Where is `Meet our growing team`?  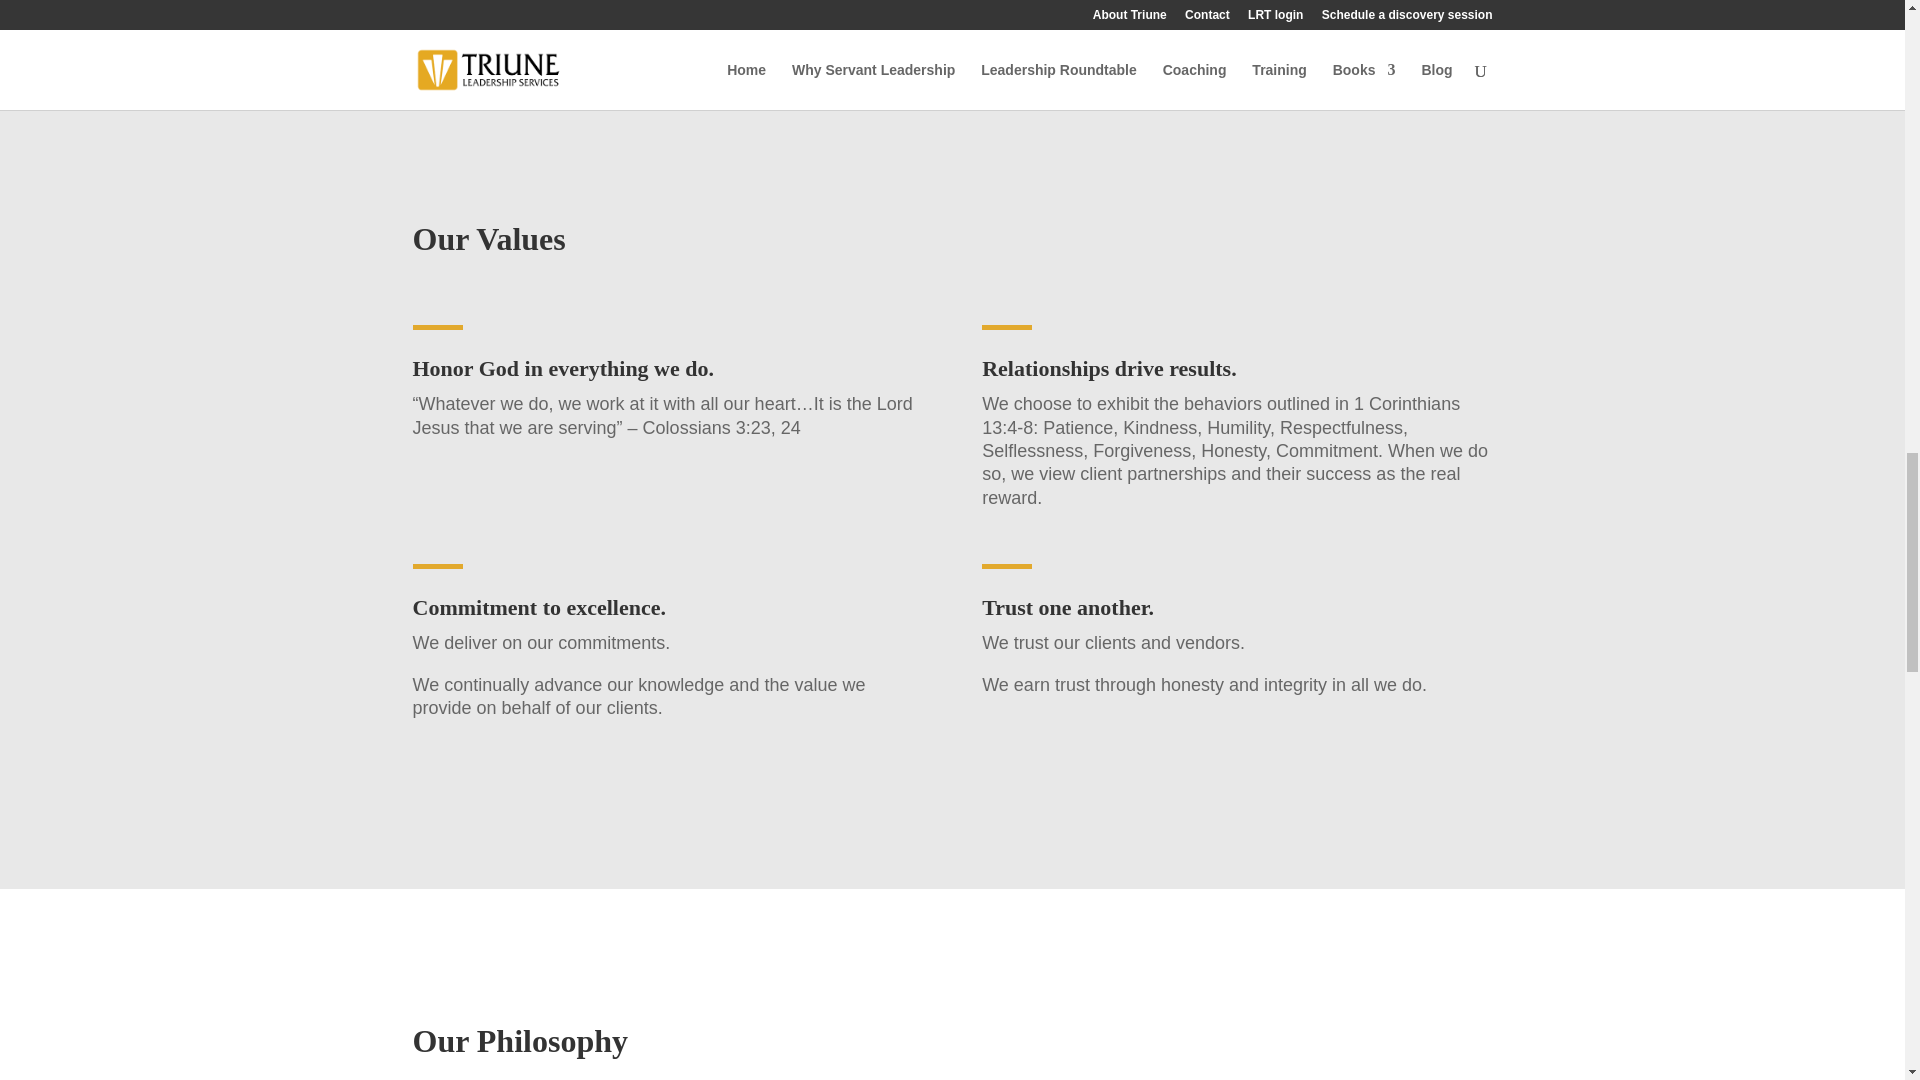 Meet our growing team is located at coordinates (952, 3).